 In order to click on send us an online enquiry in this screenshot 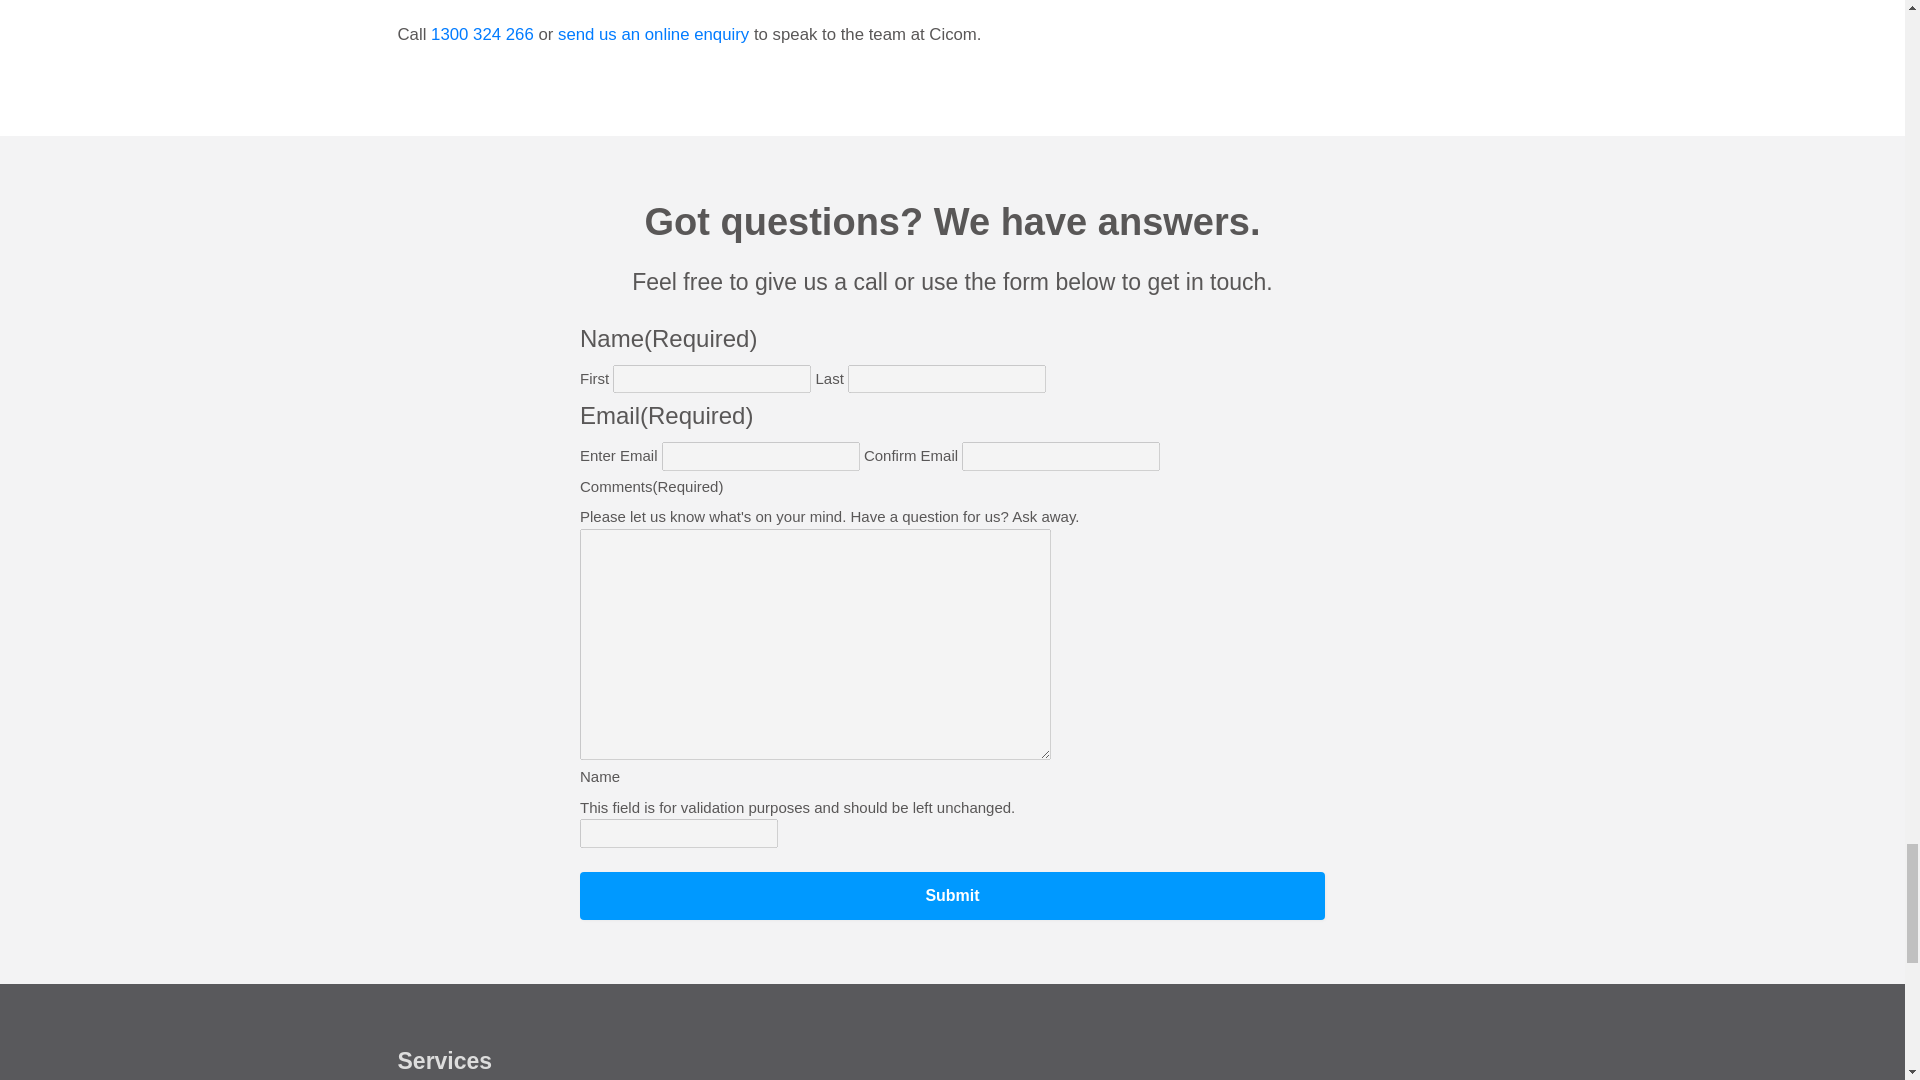, I will do `click(653, 34)`.